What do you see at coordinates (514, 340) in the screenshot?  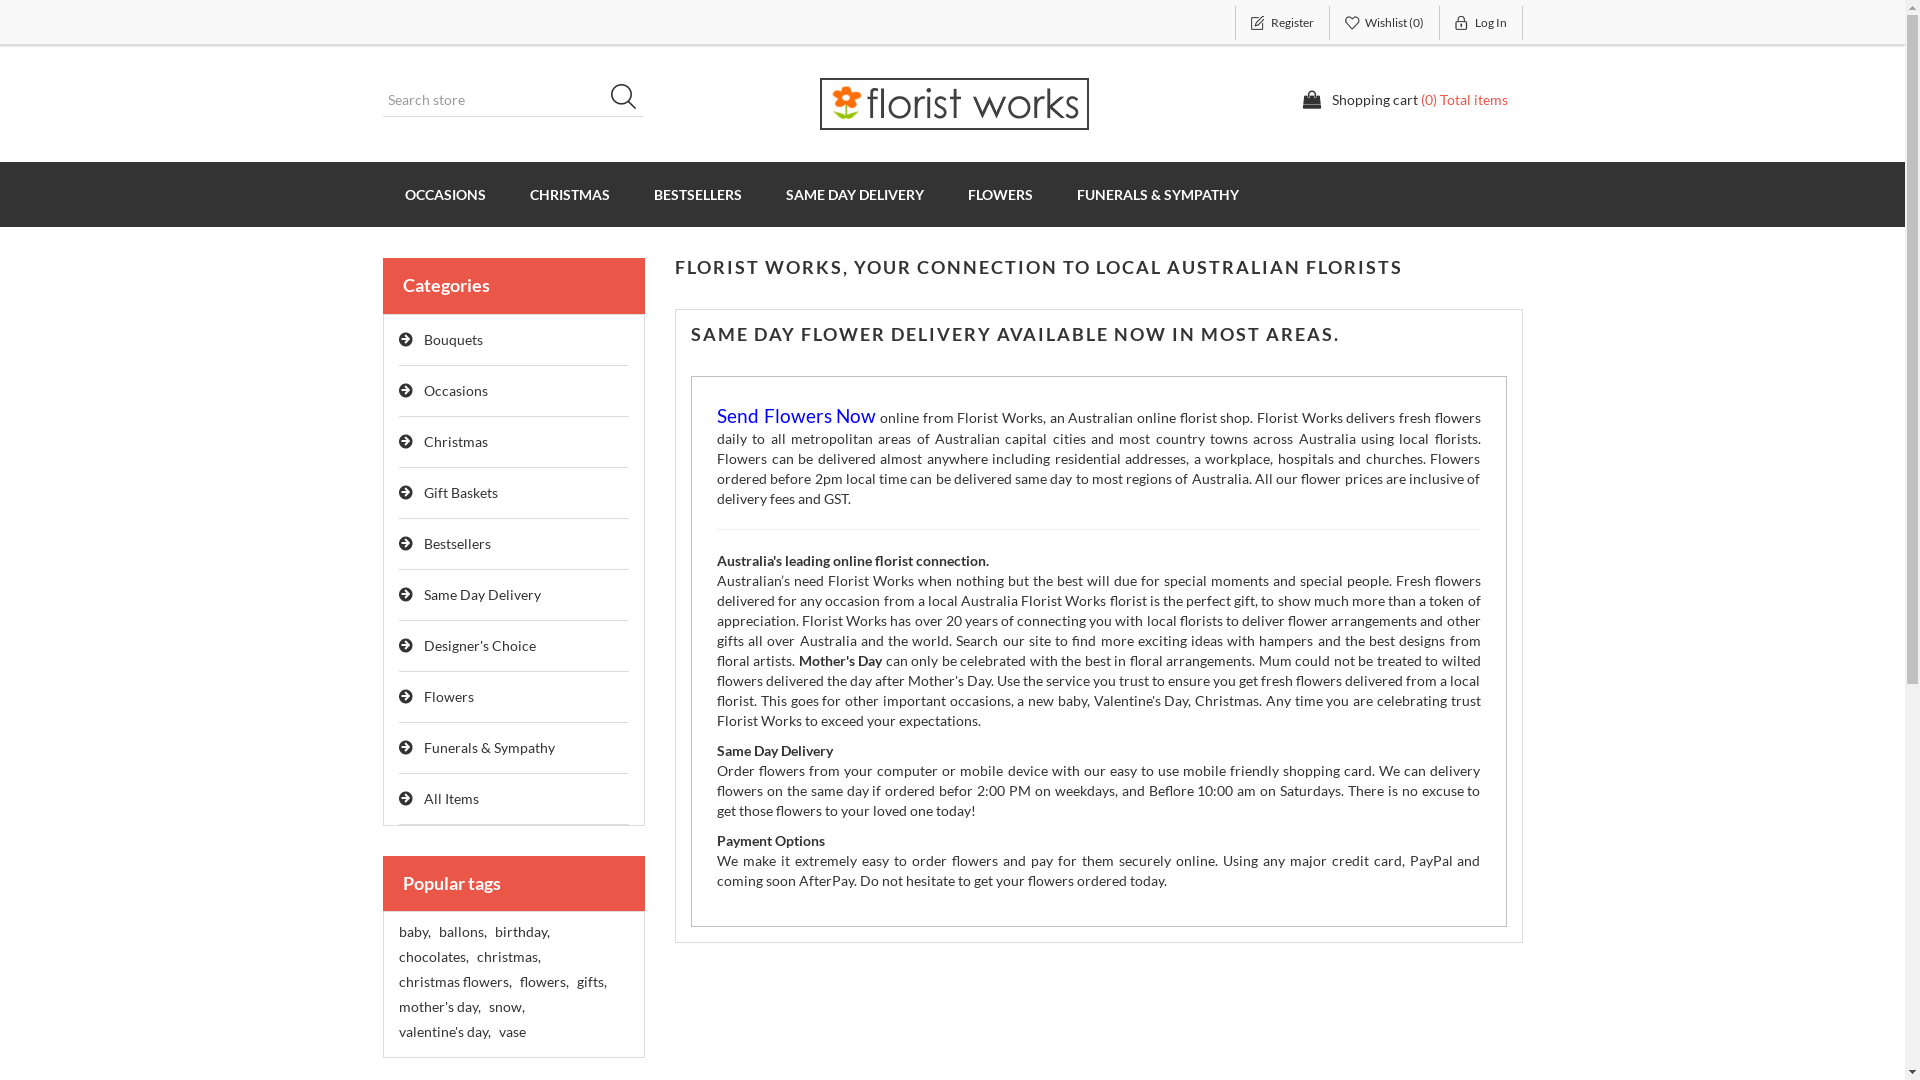 I see `Bouquets` at bounding box center [514, 340].